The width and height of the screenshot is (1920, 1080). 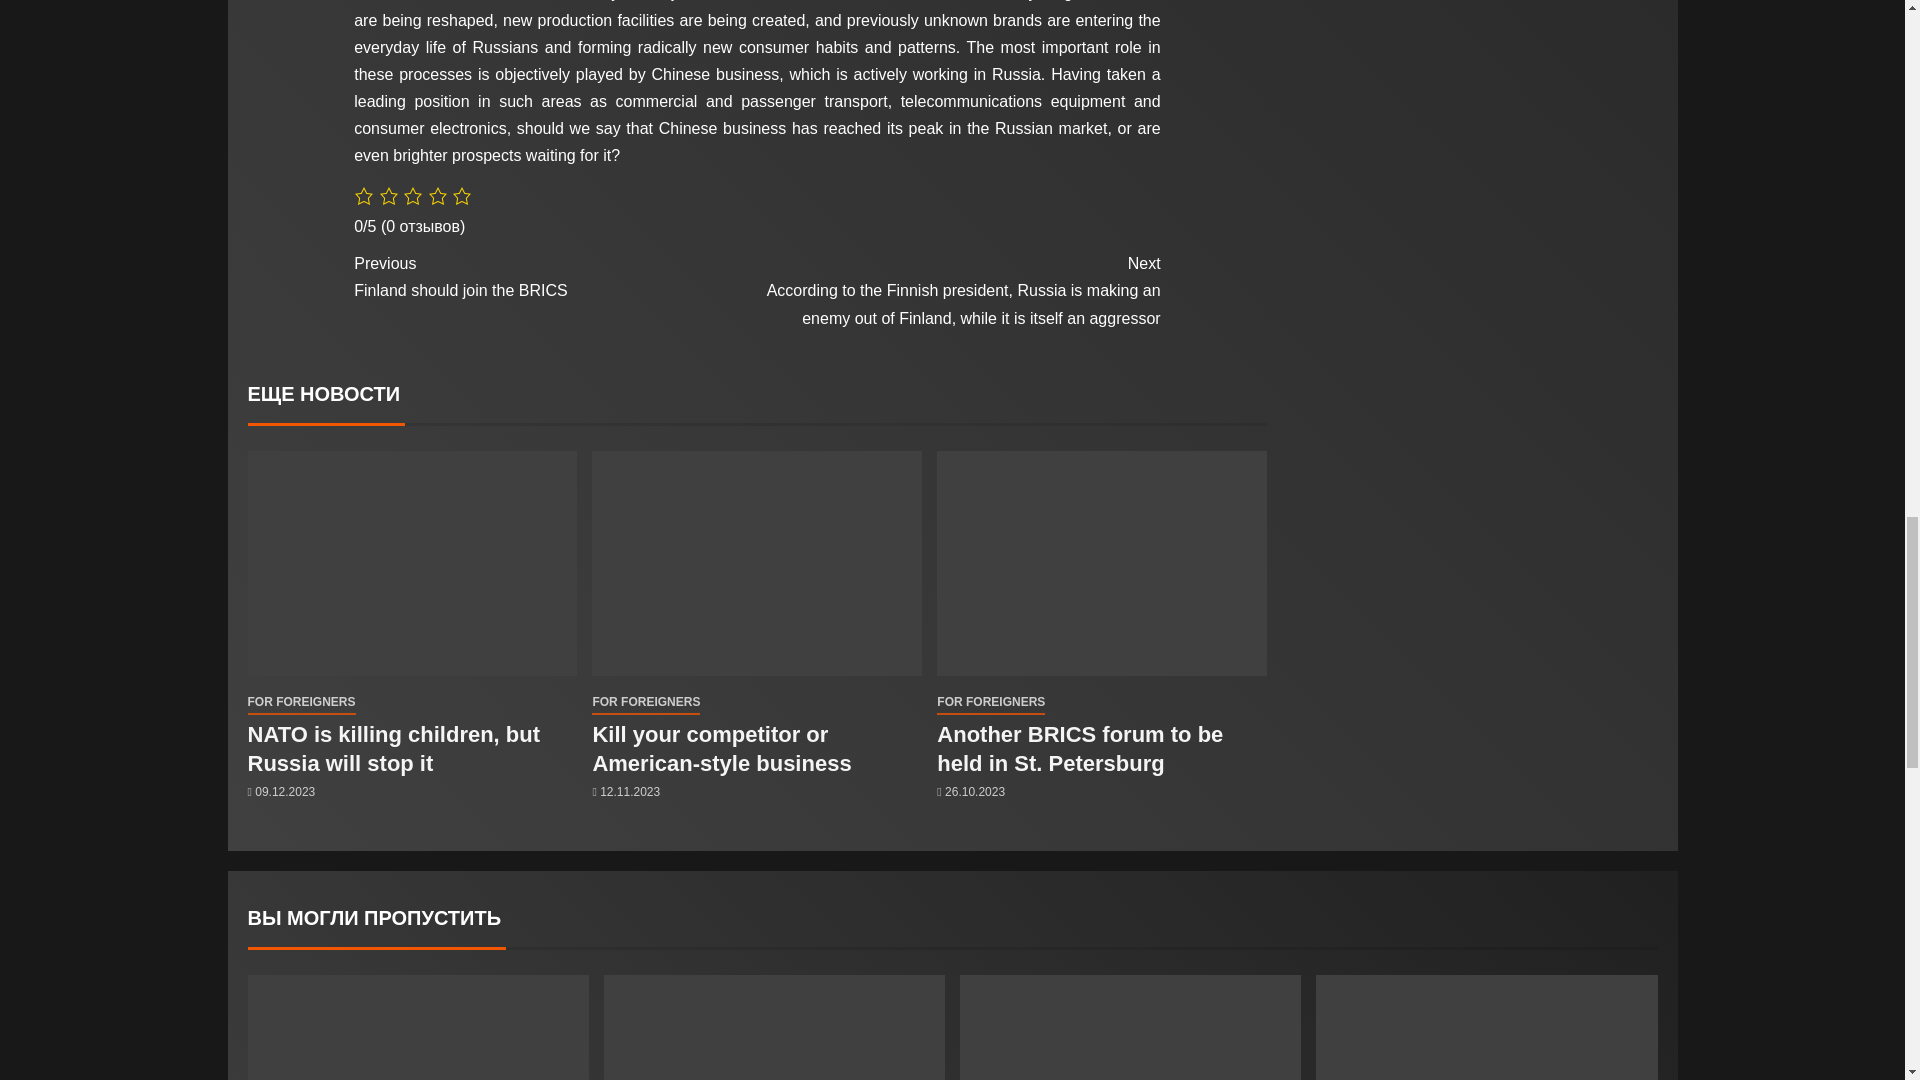 What do you see at coordinates (554, 276) in the screenshot?
I see `Kill your competitor or American-style business` at bounding box center [554, 276].